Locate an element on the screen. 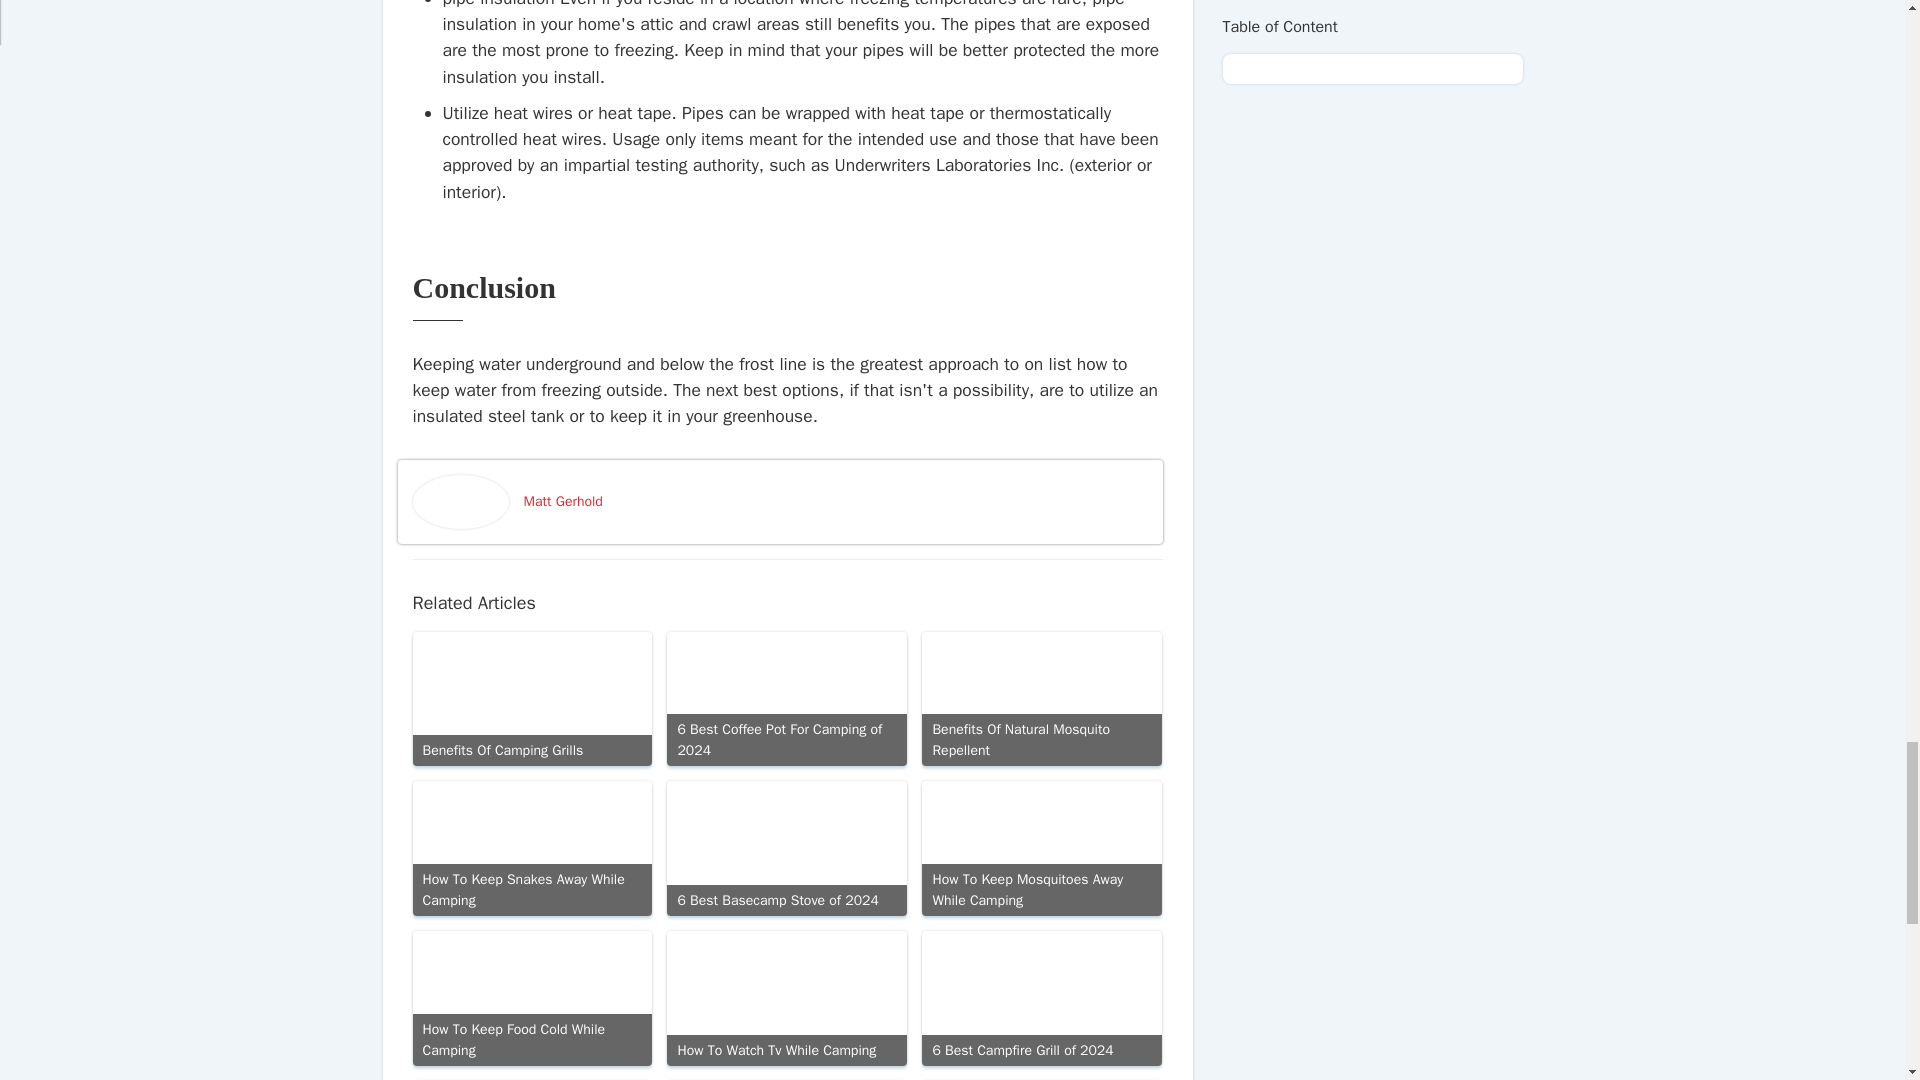 This screenshot has width=1920, height=1080. Benefits Of Camping Grills is located at coordinates (532, 698).